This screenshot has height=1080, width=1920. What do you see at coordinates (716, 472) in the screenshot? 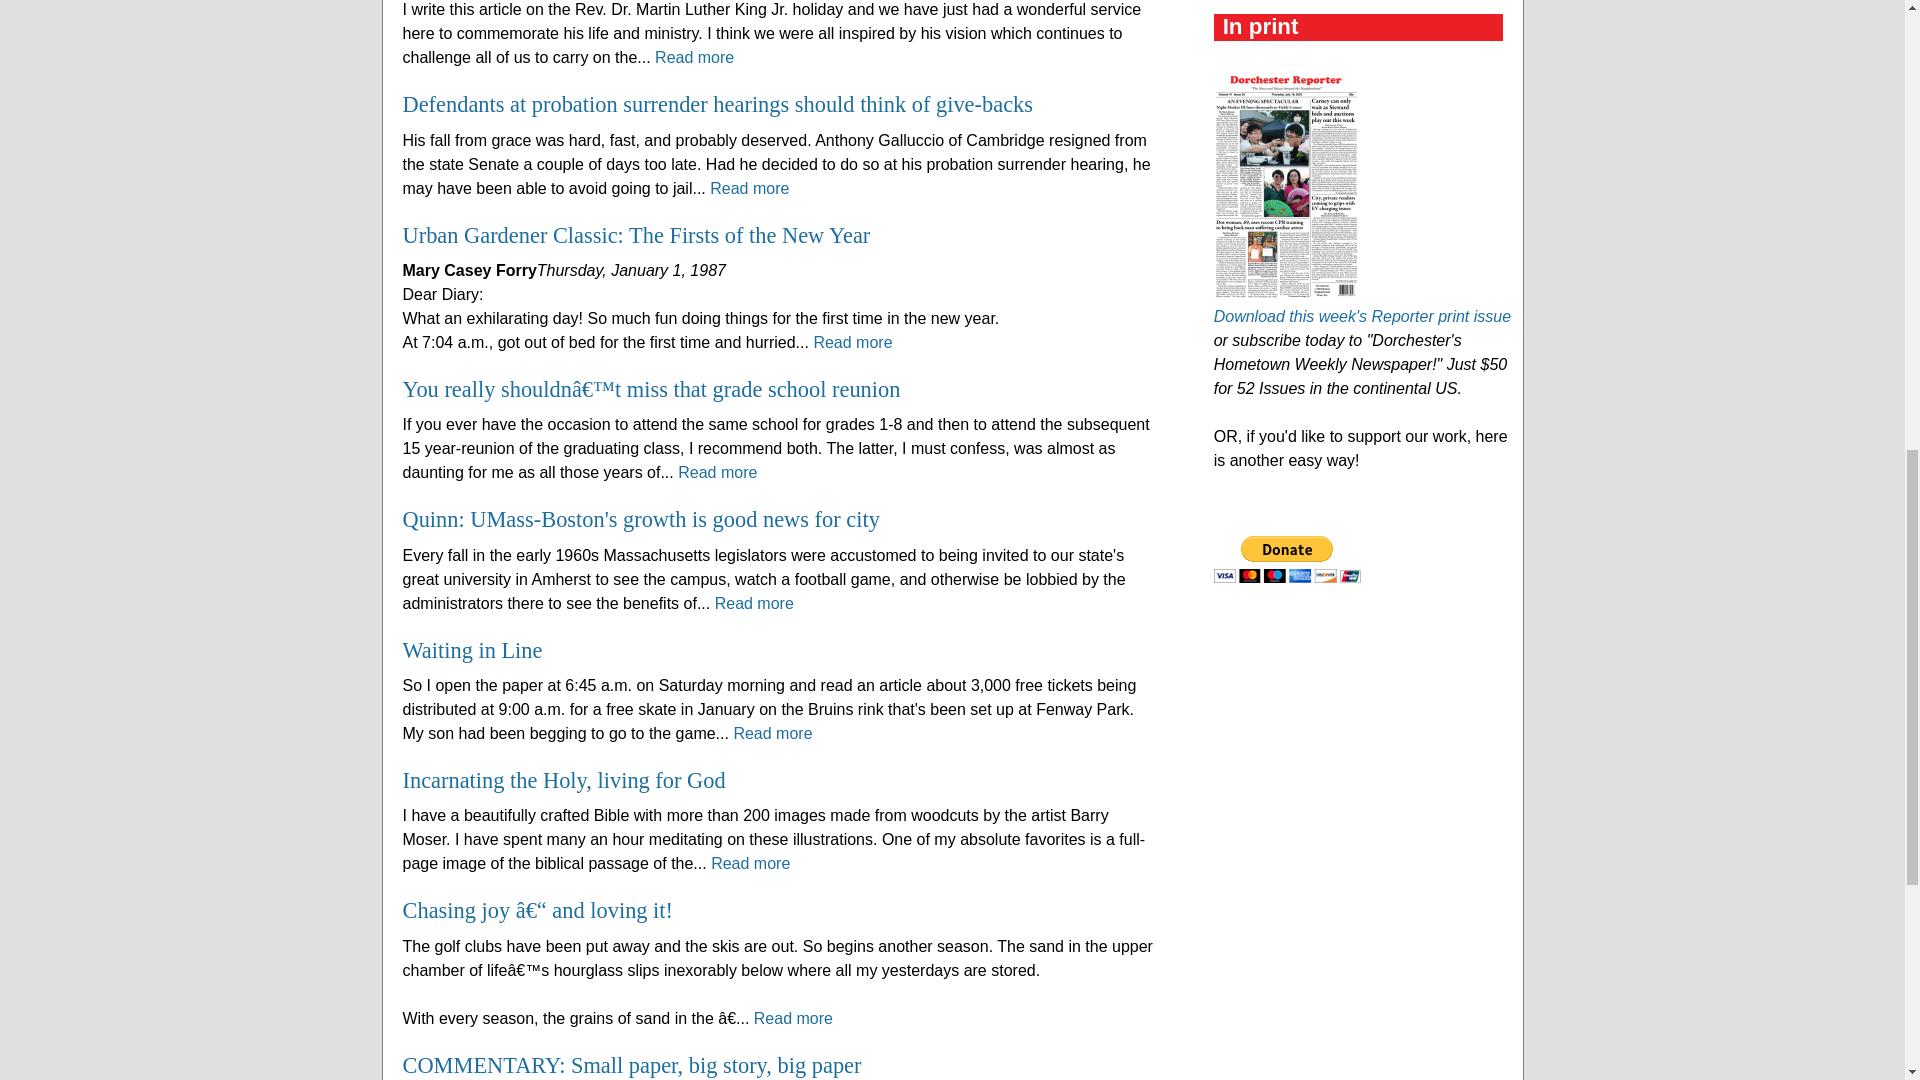
I see `Read more` at bounding box center [716, 472].